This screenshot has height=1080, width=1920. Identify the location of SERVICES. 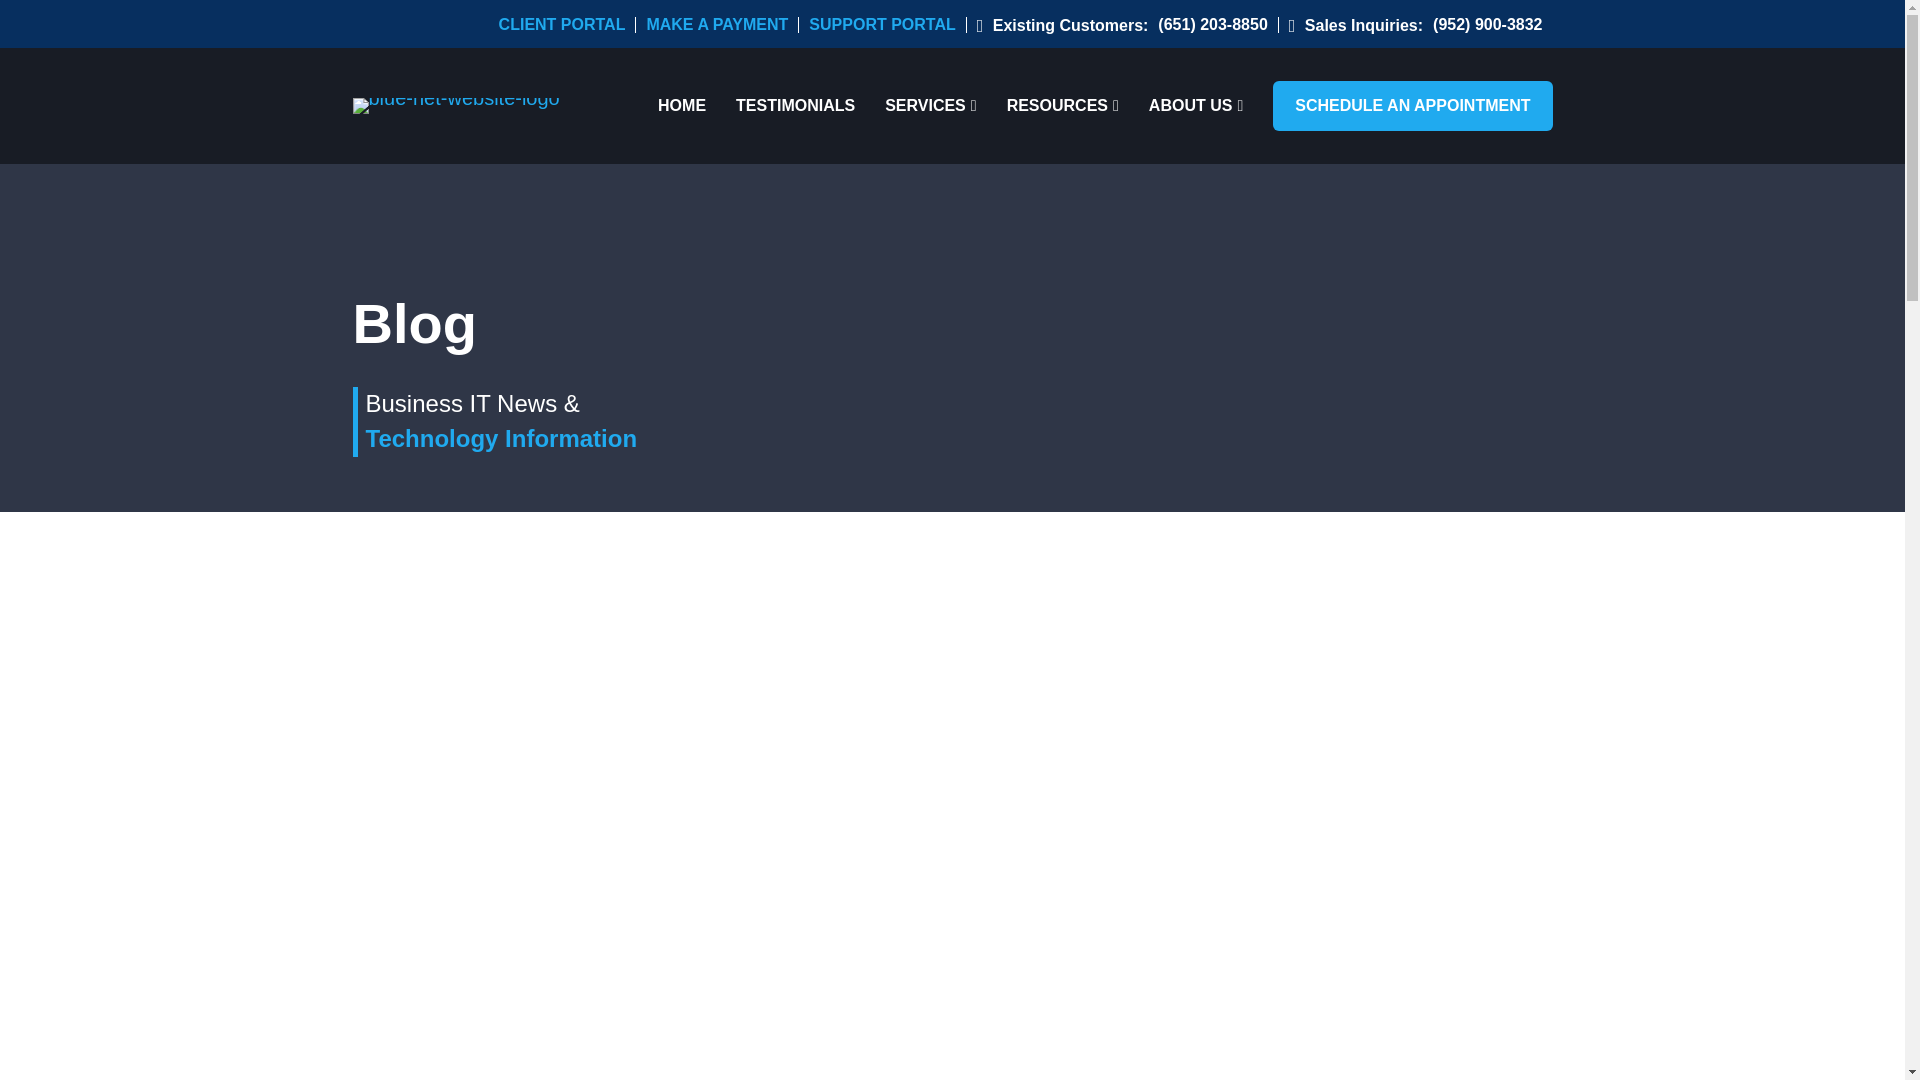
(930, 105).